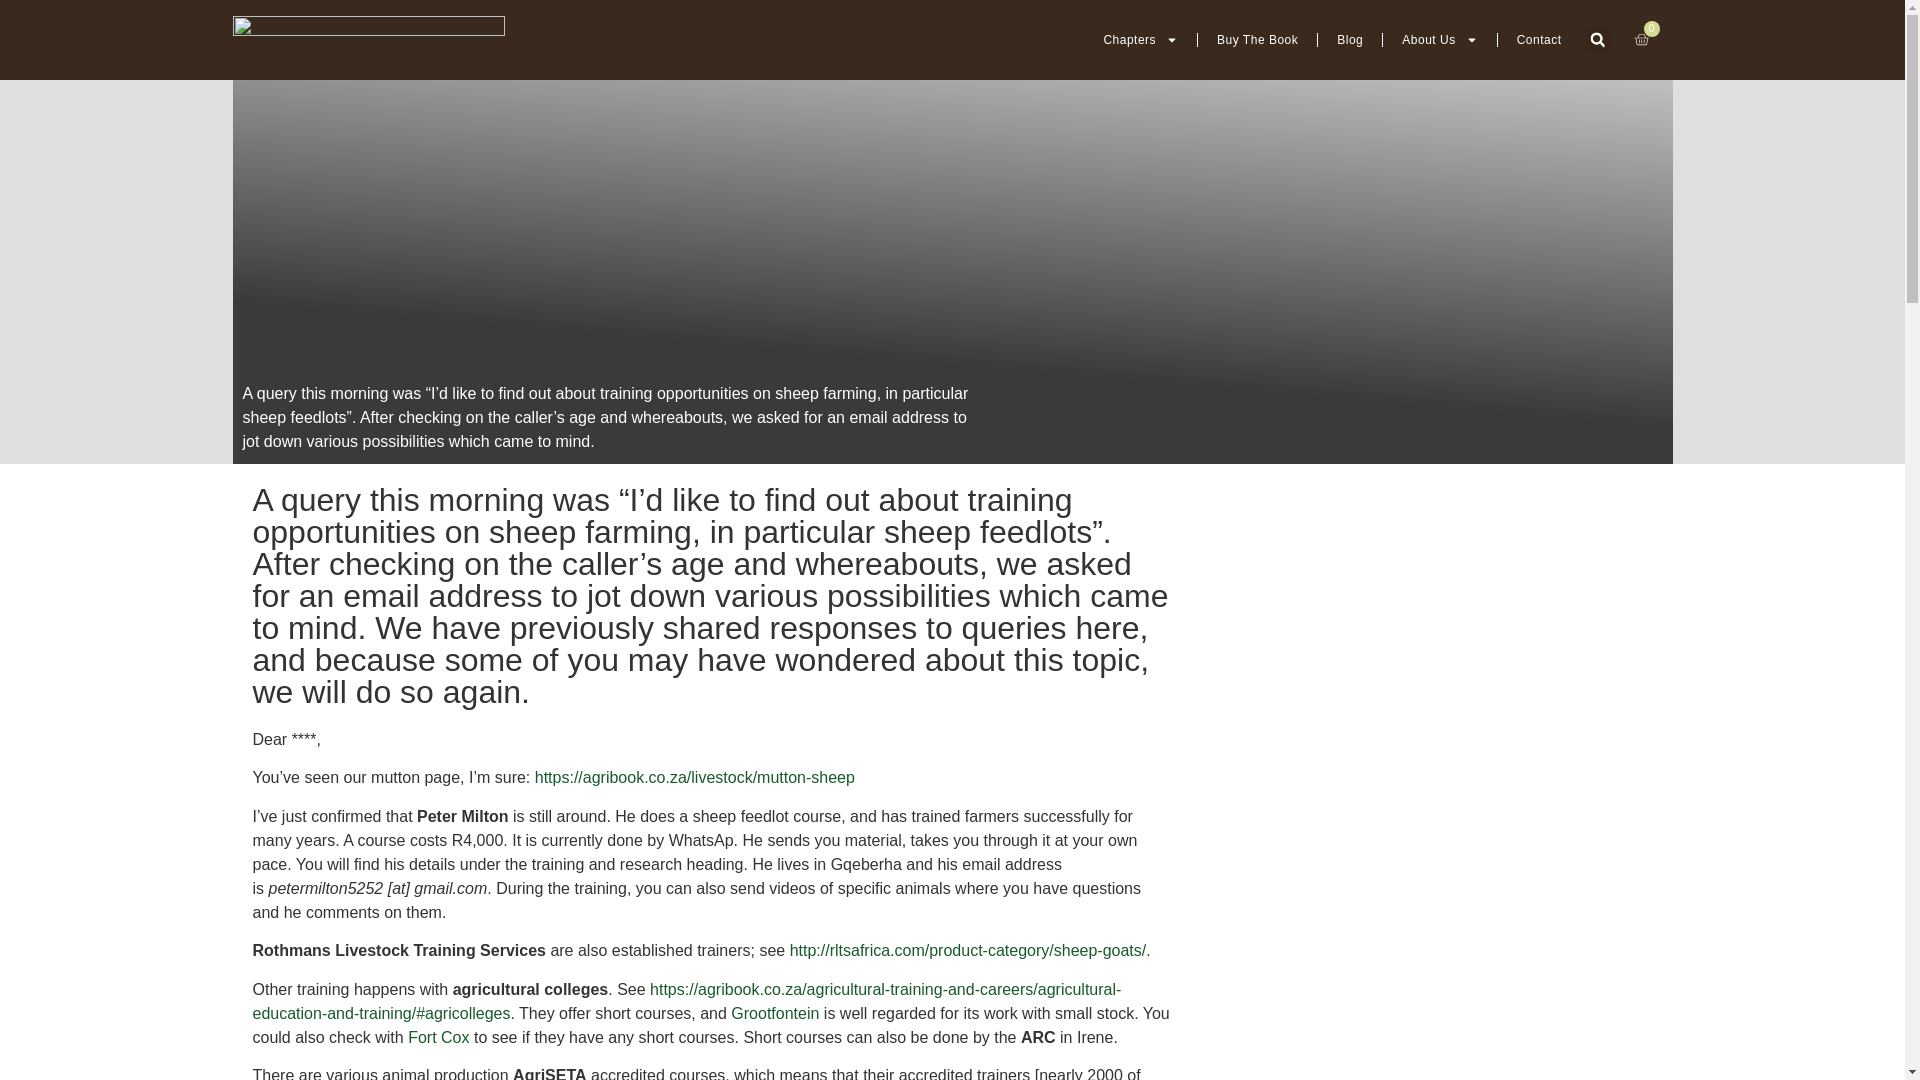 This screenshot has width=1920, height=1080. I want to click on Chapters, so click(1140, 40).